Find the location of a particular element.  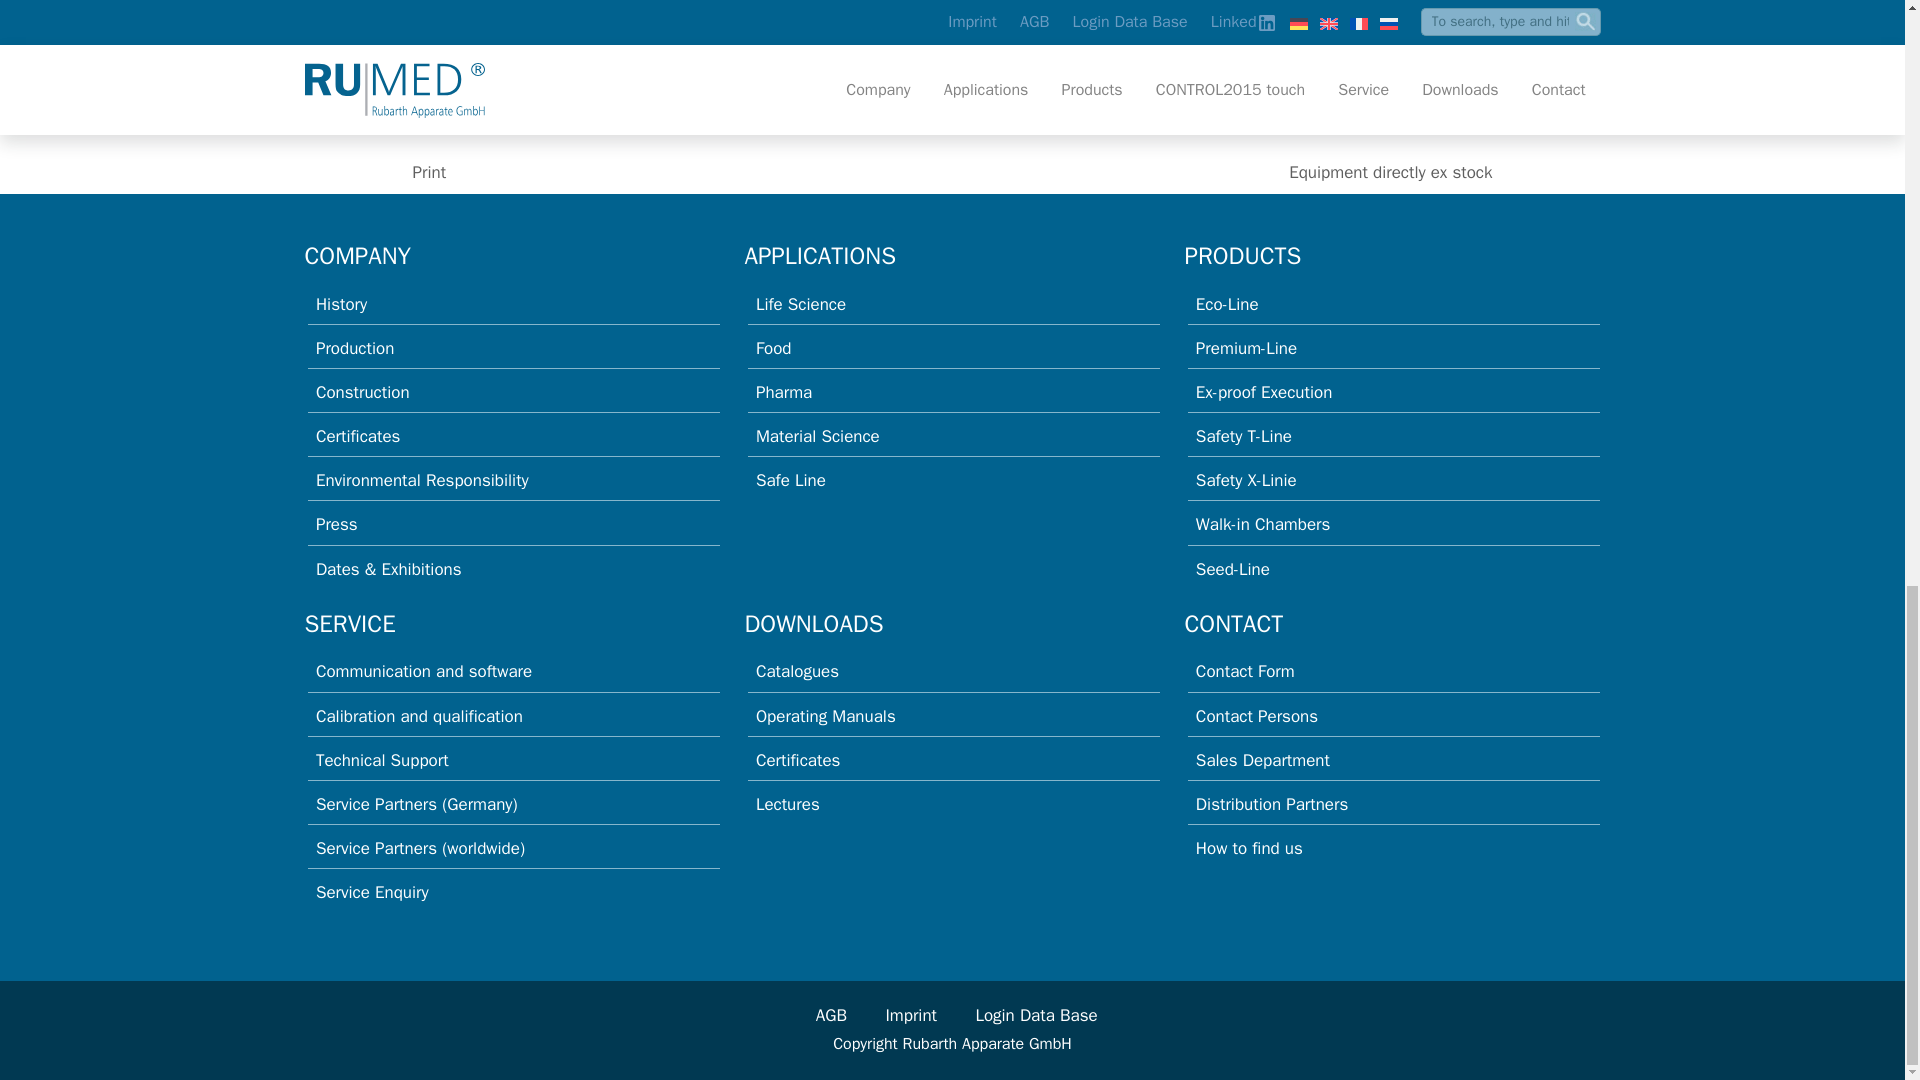

Communication and software is located at coordinates (424, 670).